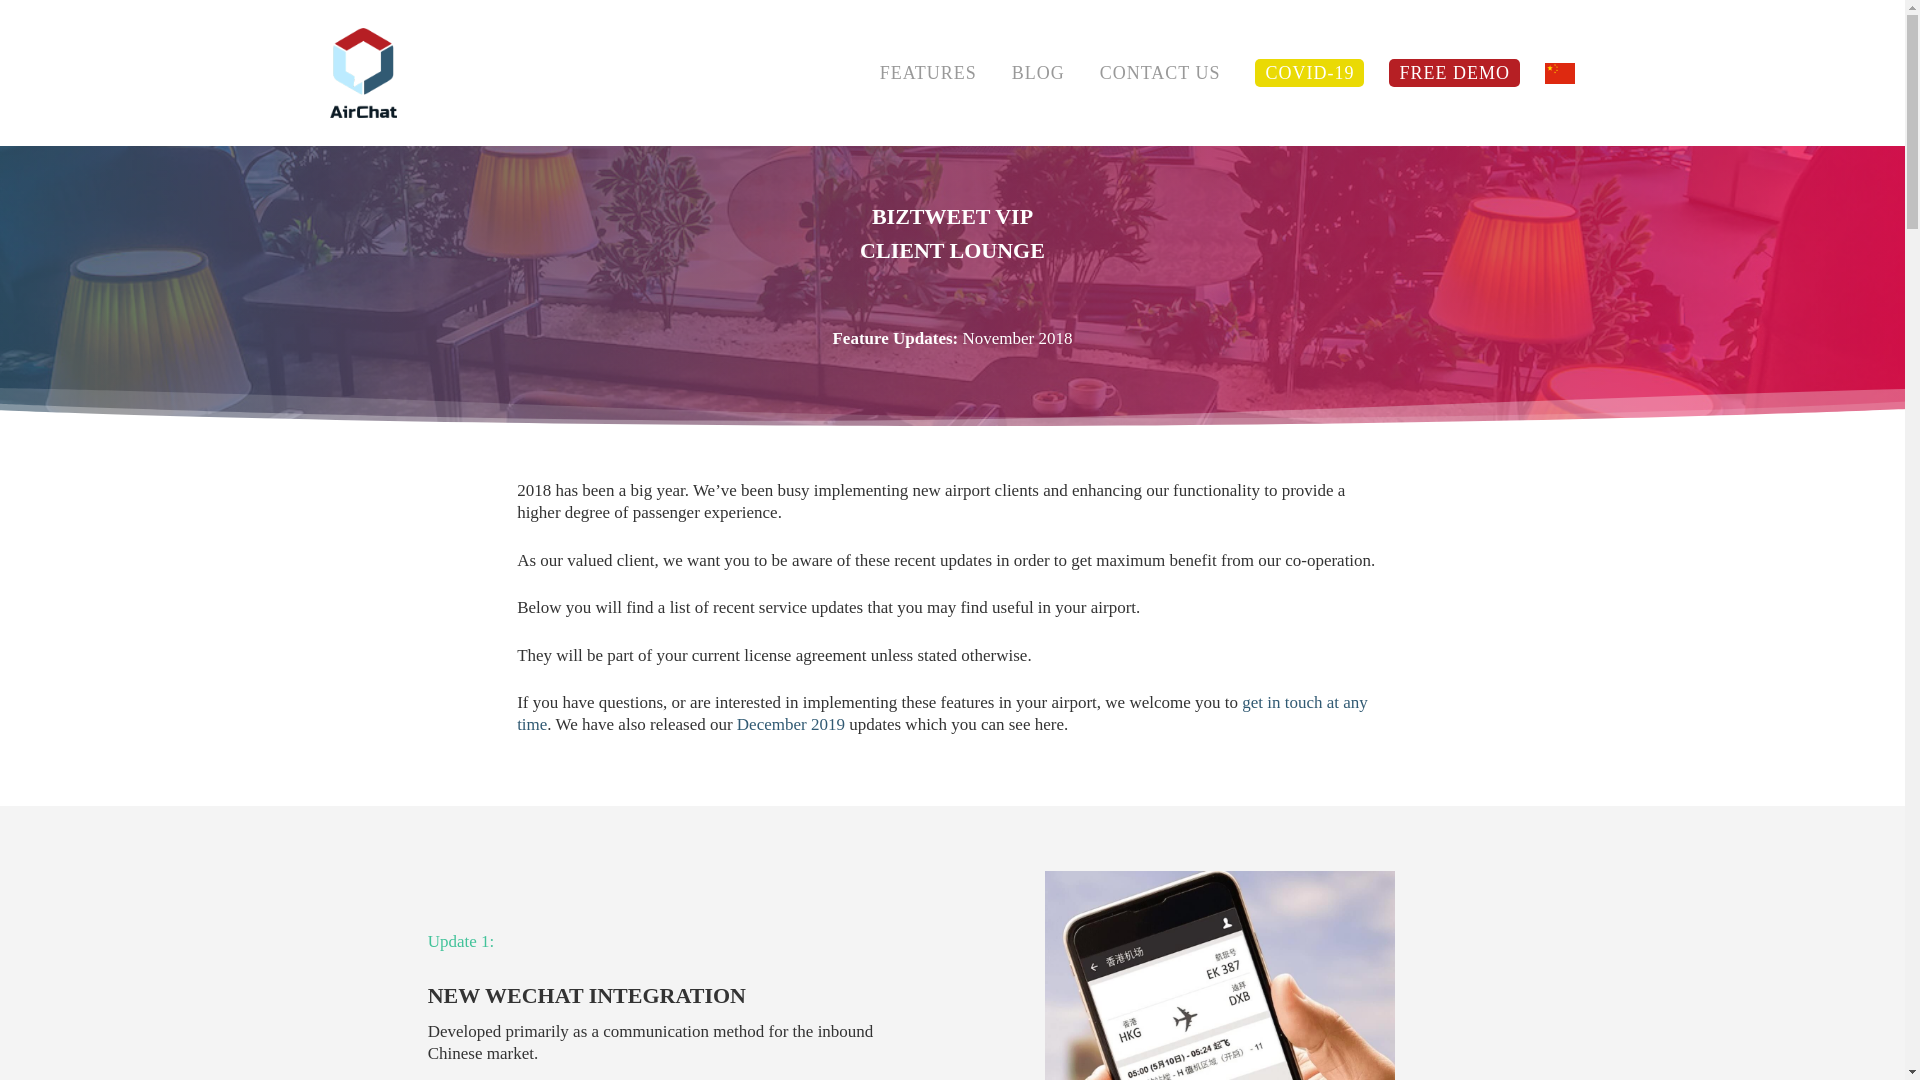 The image size is (1920, 1080). I want to click on CONTACT US, so click(1160, 72).